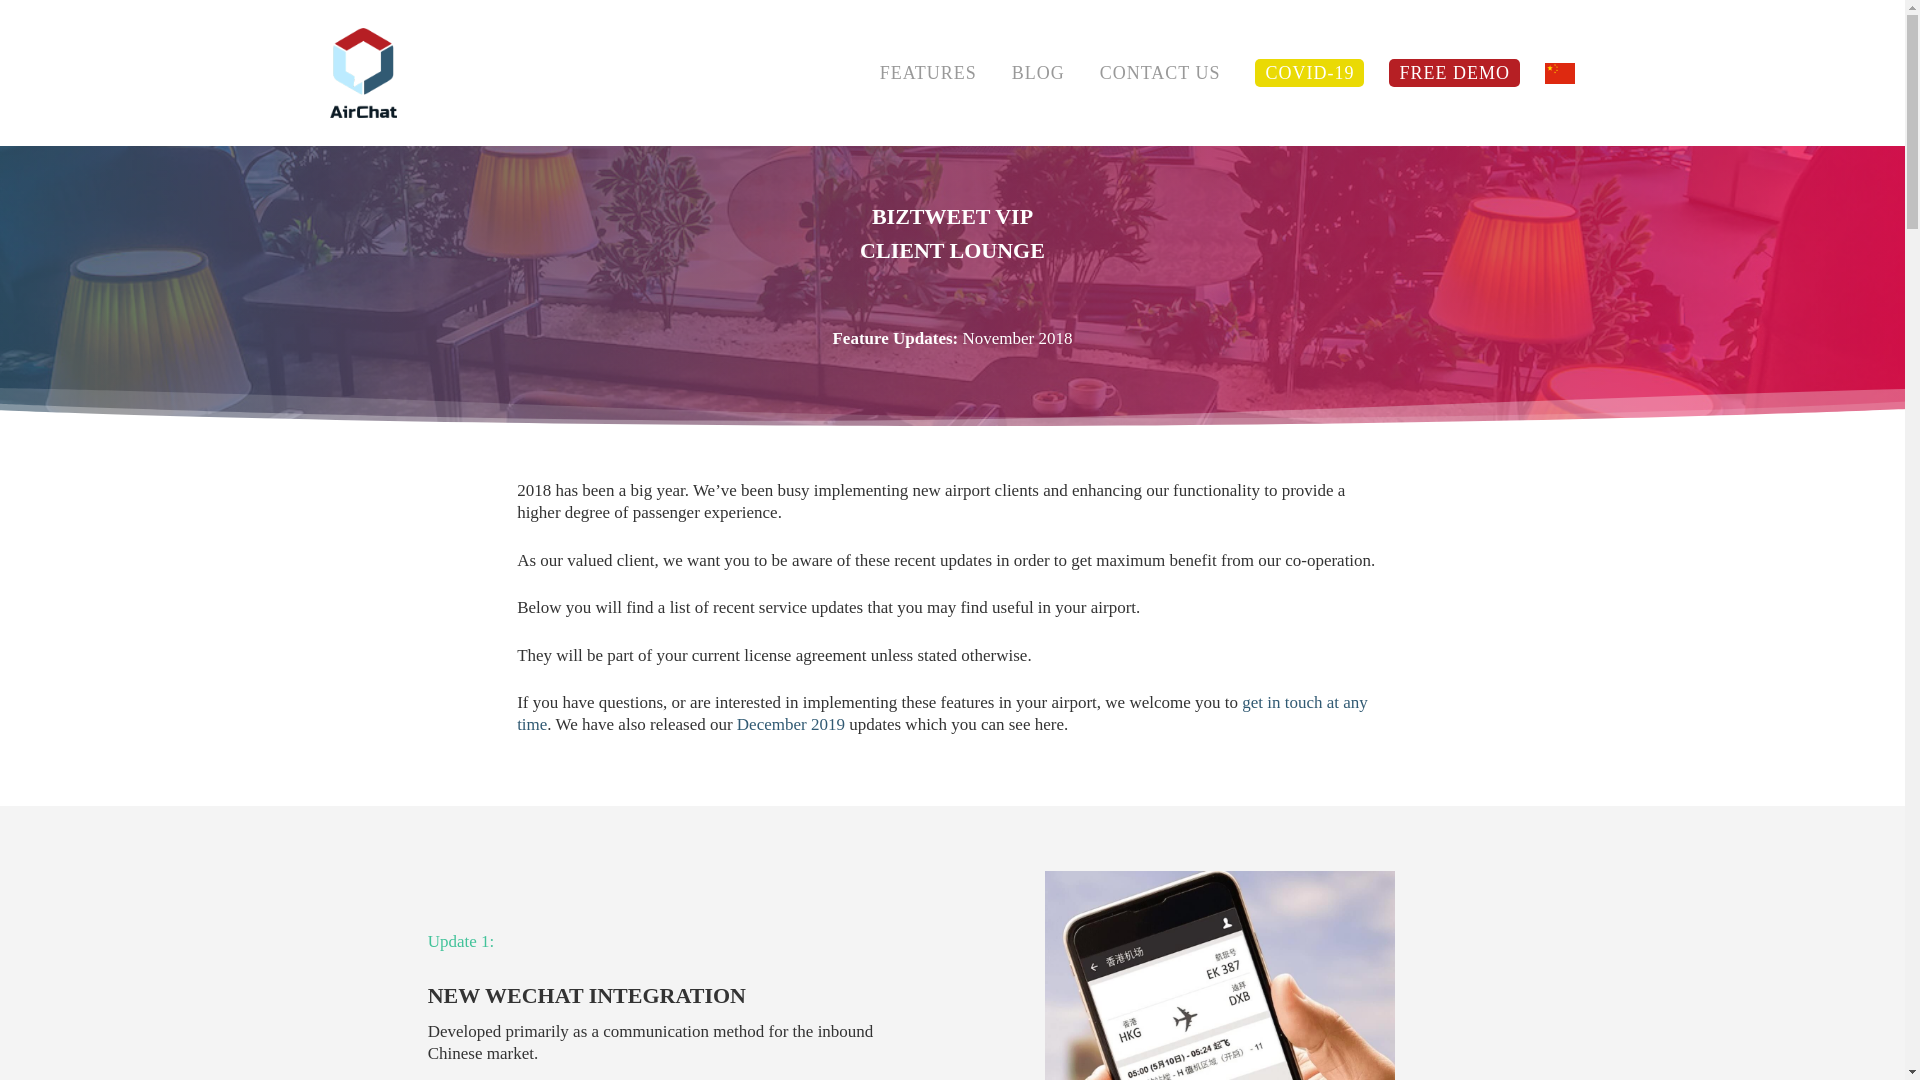 The image size is (1920, 1080). I want to click on CONTACT US, so click(1160, 72).